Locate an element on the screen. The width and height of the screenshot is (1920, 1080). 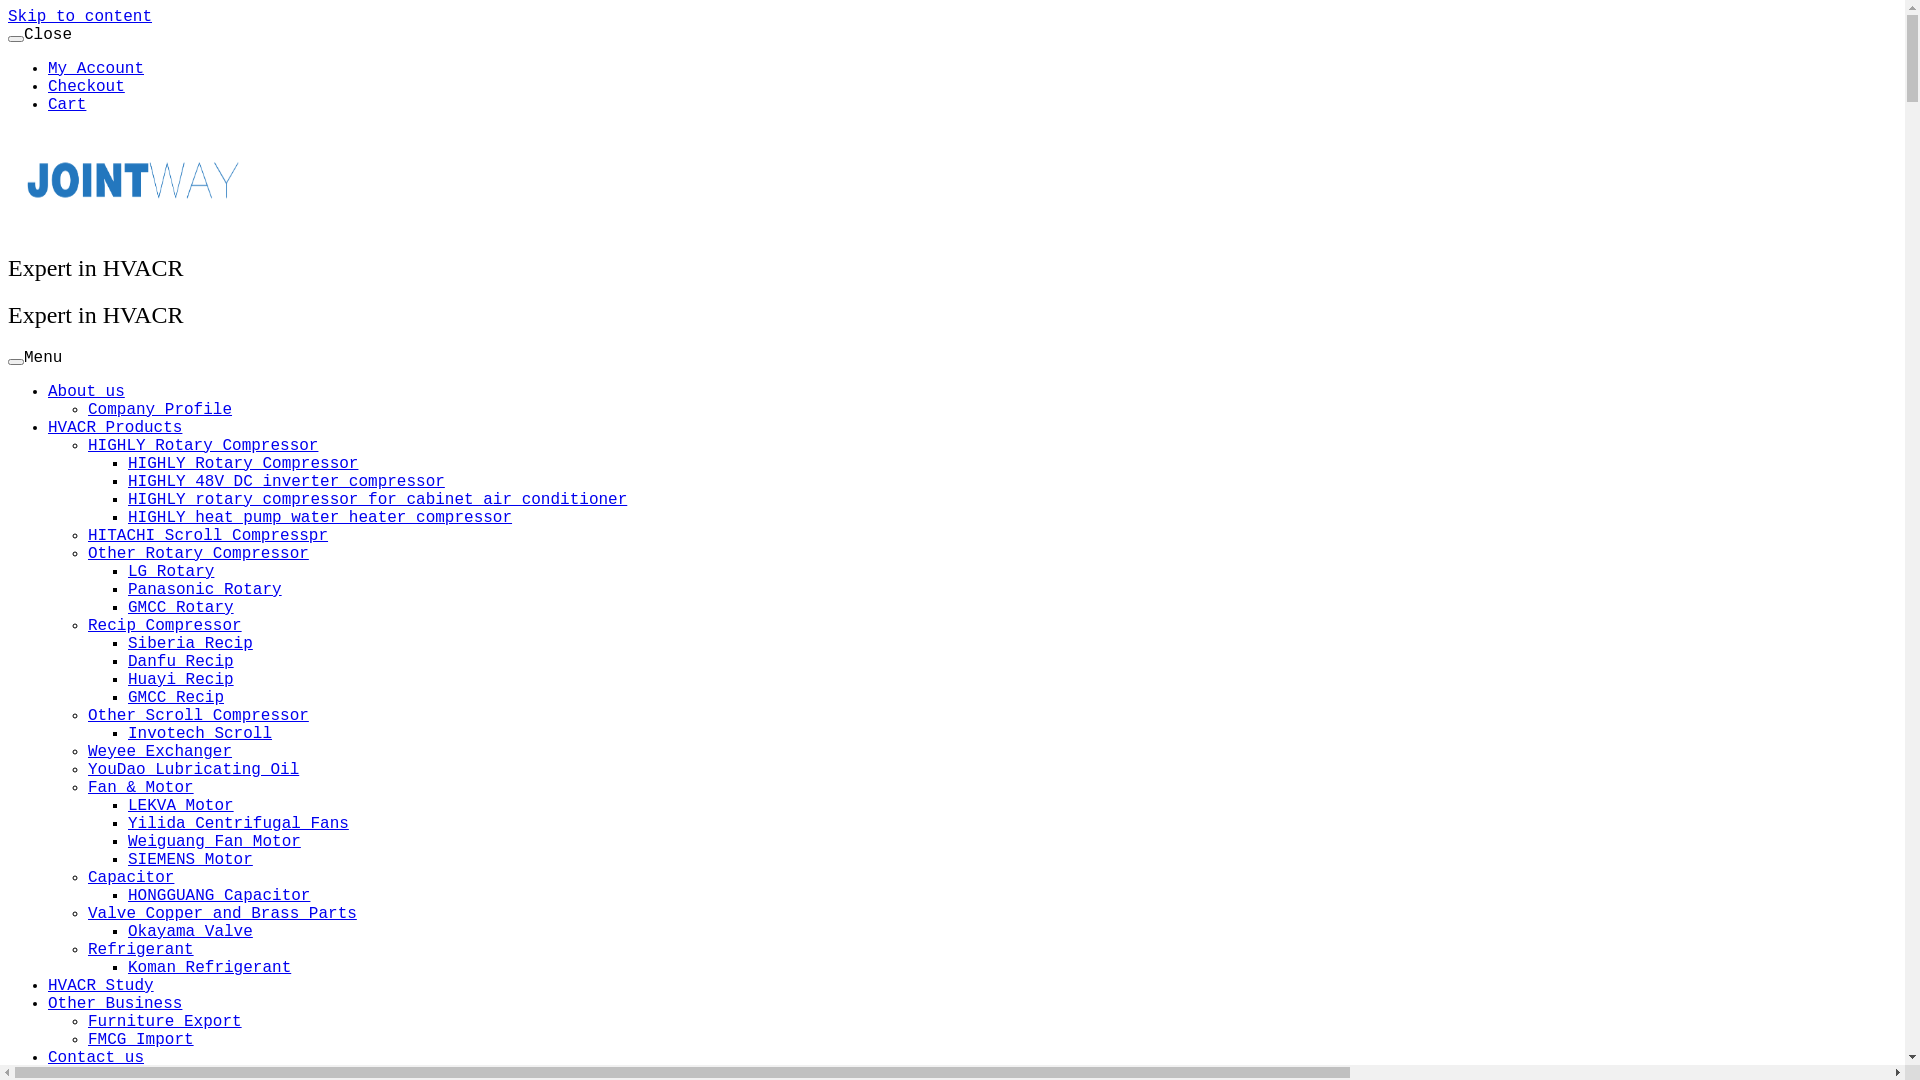
YouDao Lubricating Oil is located at coordinates (194, 770).